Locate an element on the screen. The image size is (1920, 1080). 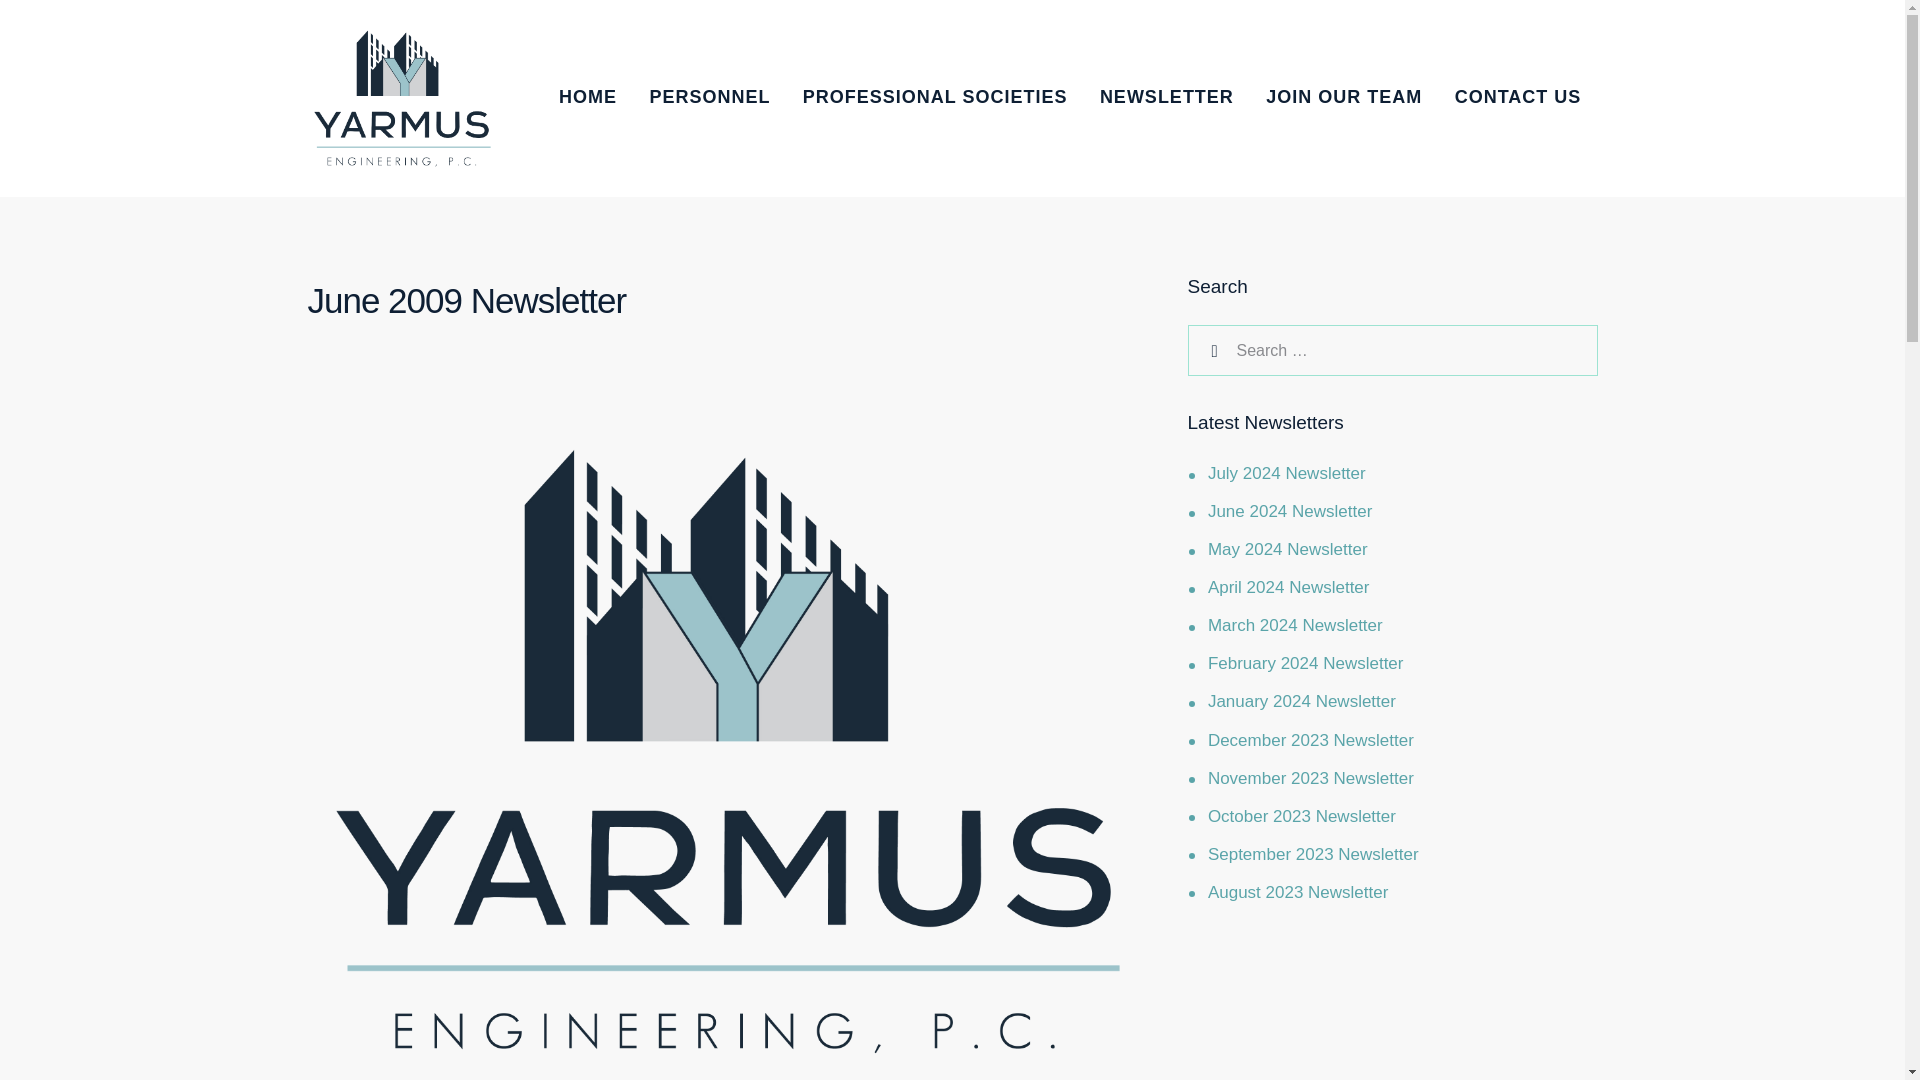
HOME is located at coordinates (588, 98).